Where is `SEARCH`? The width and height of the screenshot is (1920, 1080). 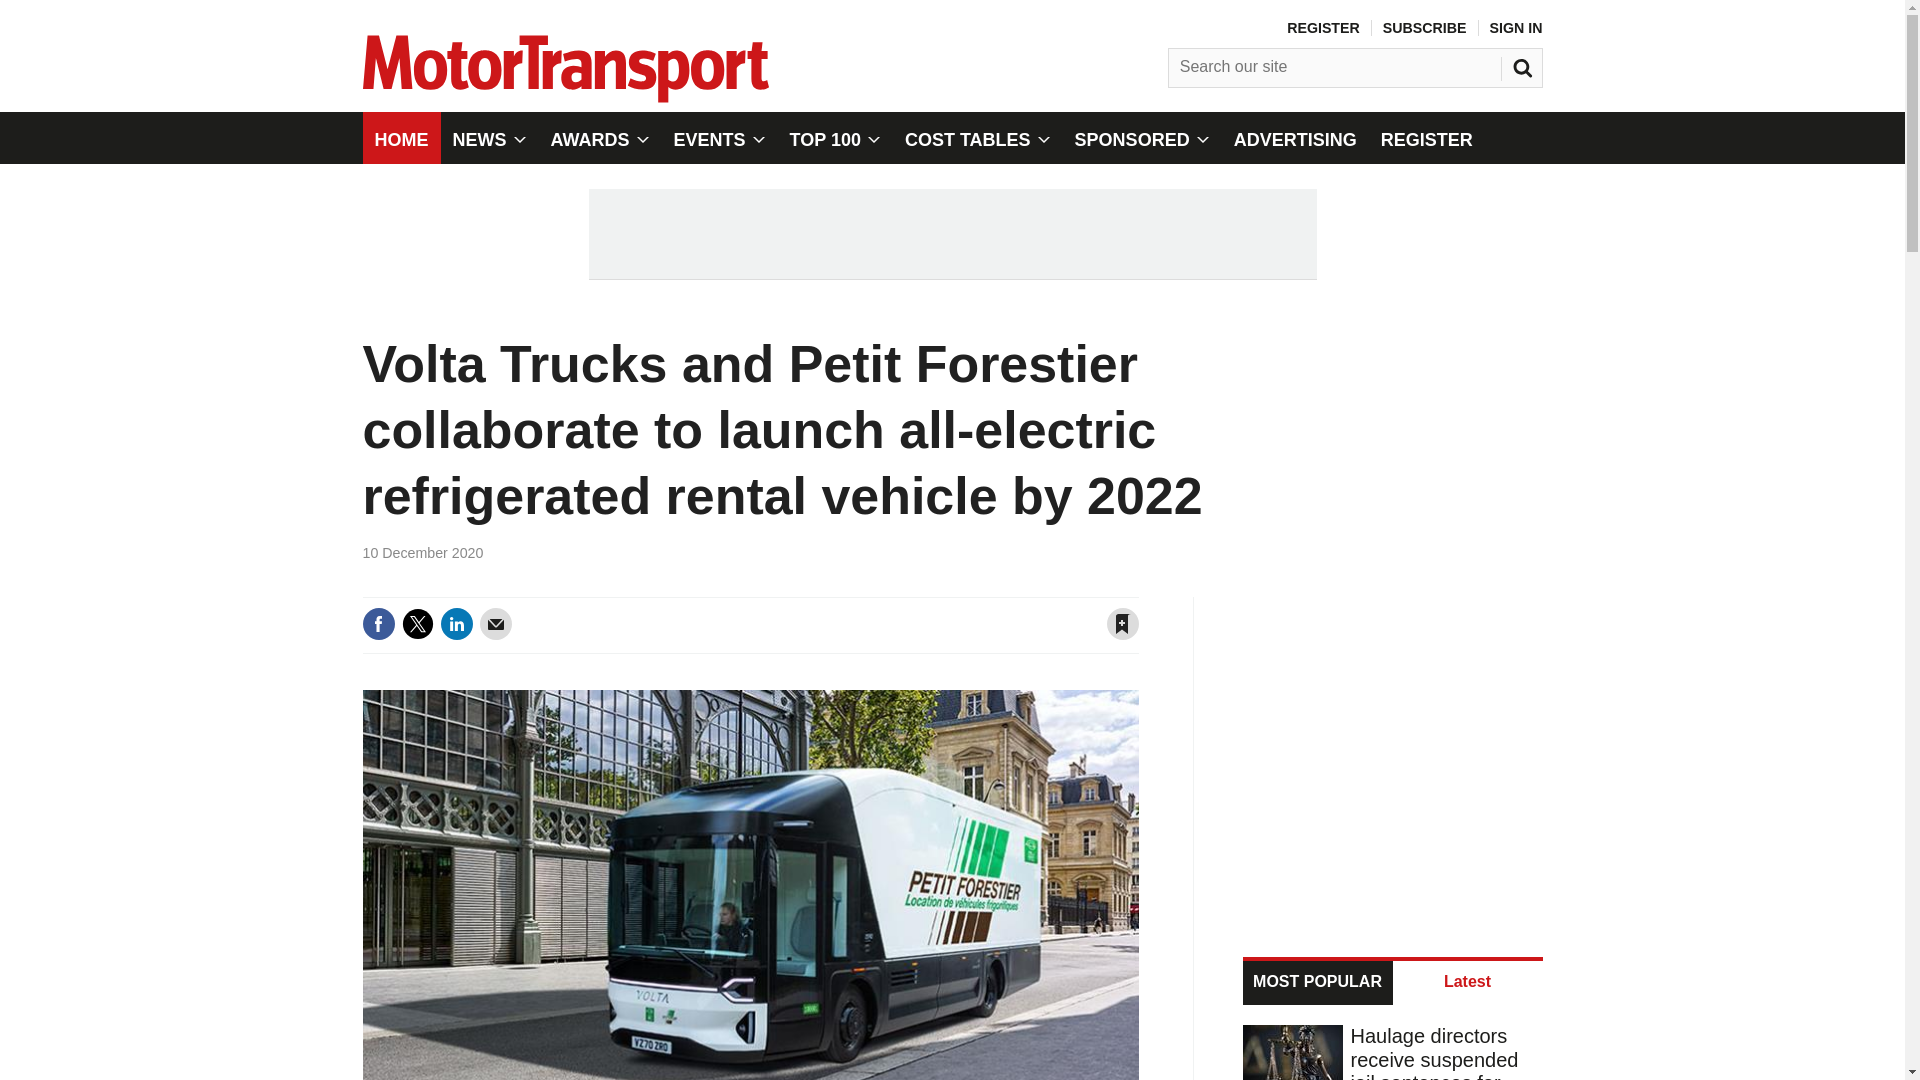 SEARCH is located at coordinates (1525, 63).